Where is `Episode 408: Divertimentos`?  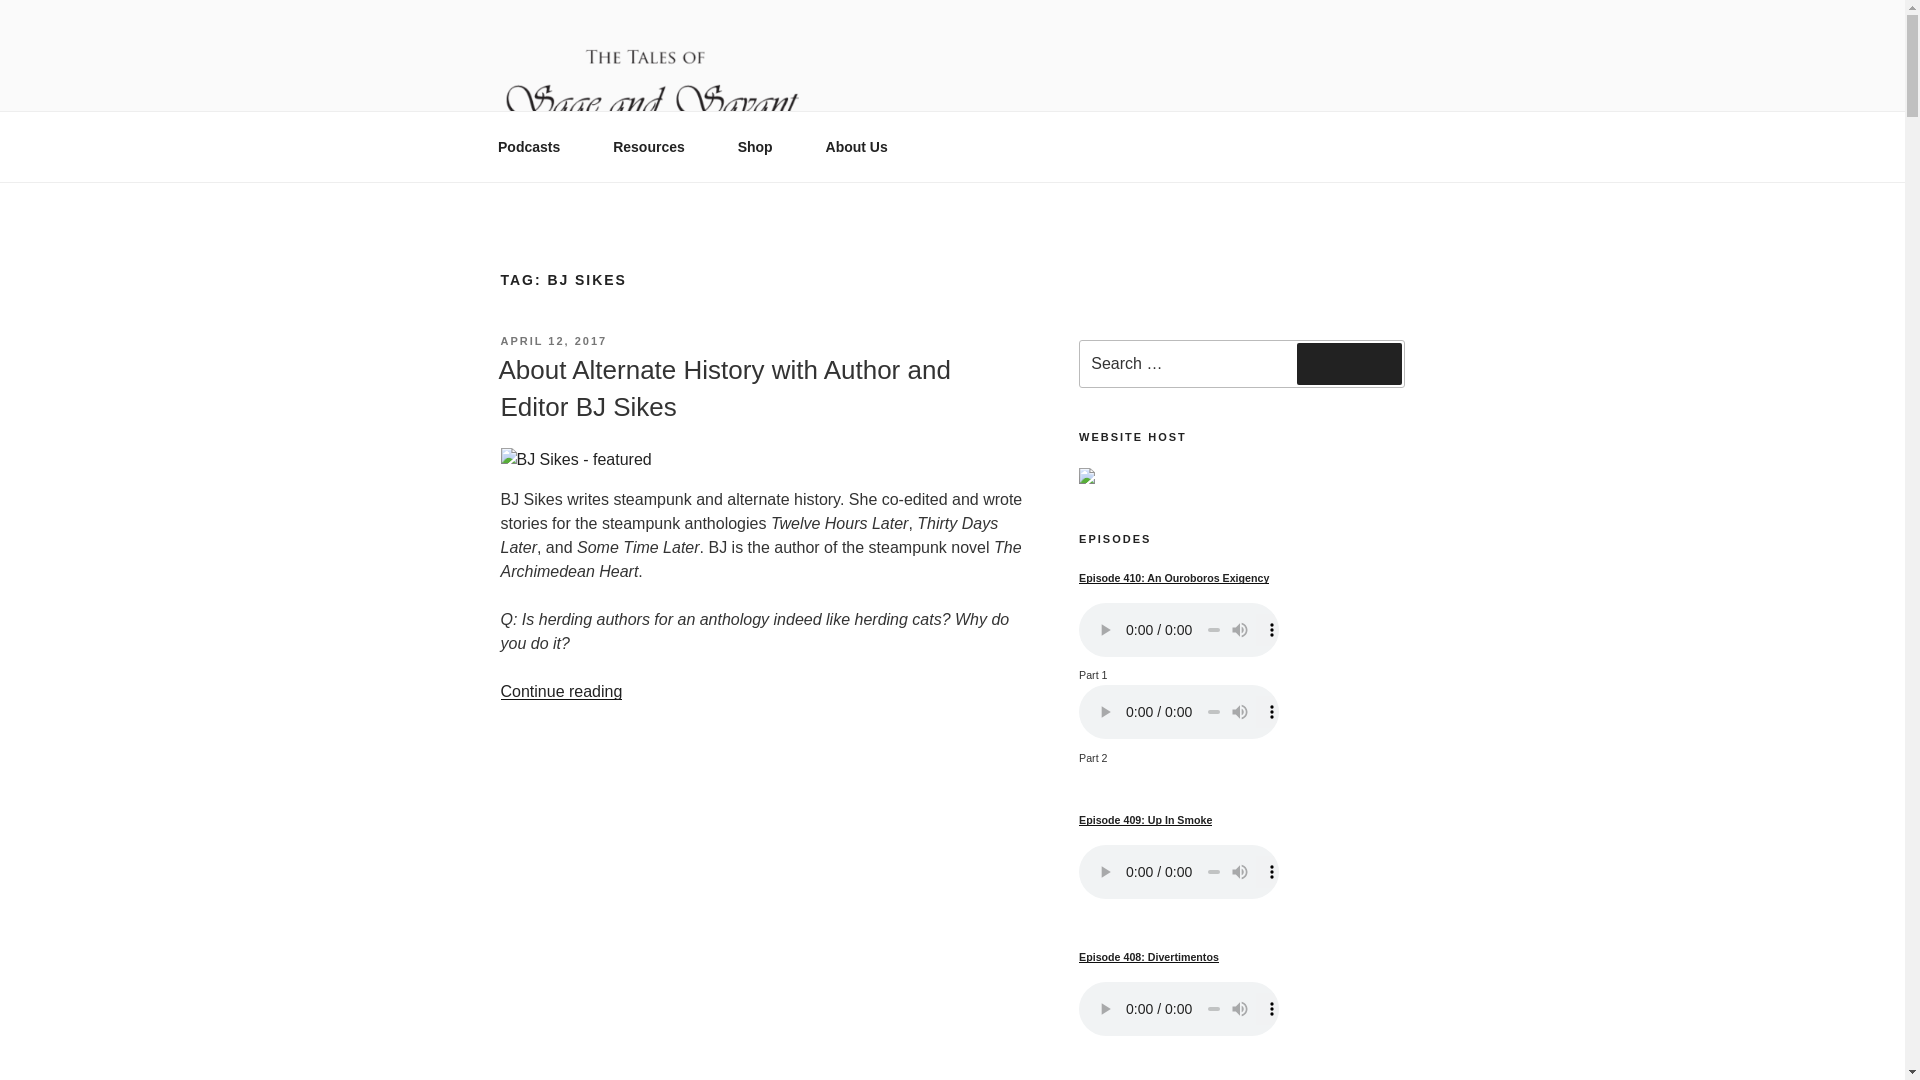
Episode 408: Divertimentos is located at coordinates (1149, 956).